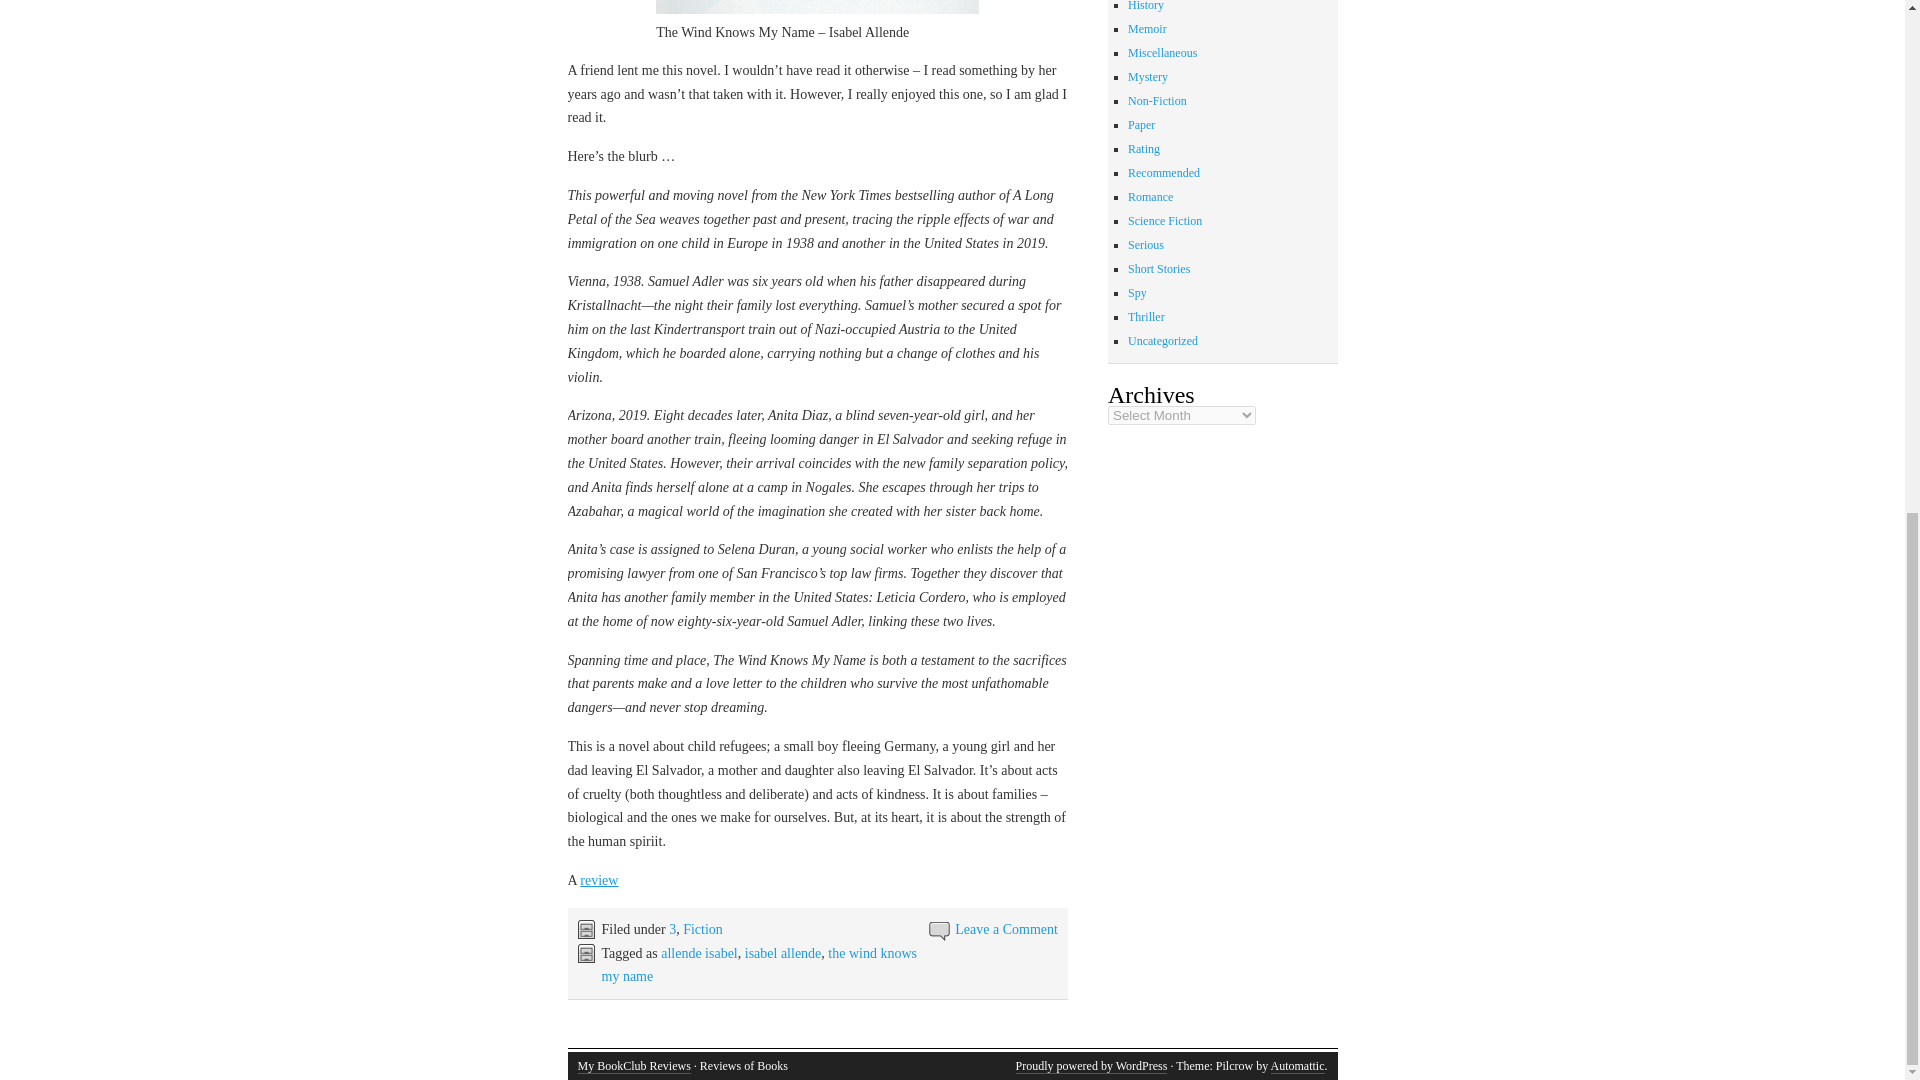 This screenshot has height=1080, width=1920. What do you see at coordinates (598, 880) in the screenshot?
I see `review` at bounding box center [598, 880].